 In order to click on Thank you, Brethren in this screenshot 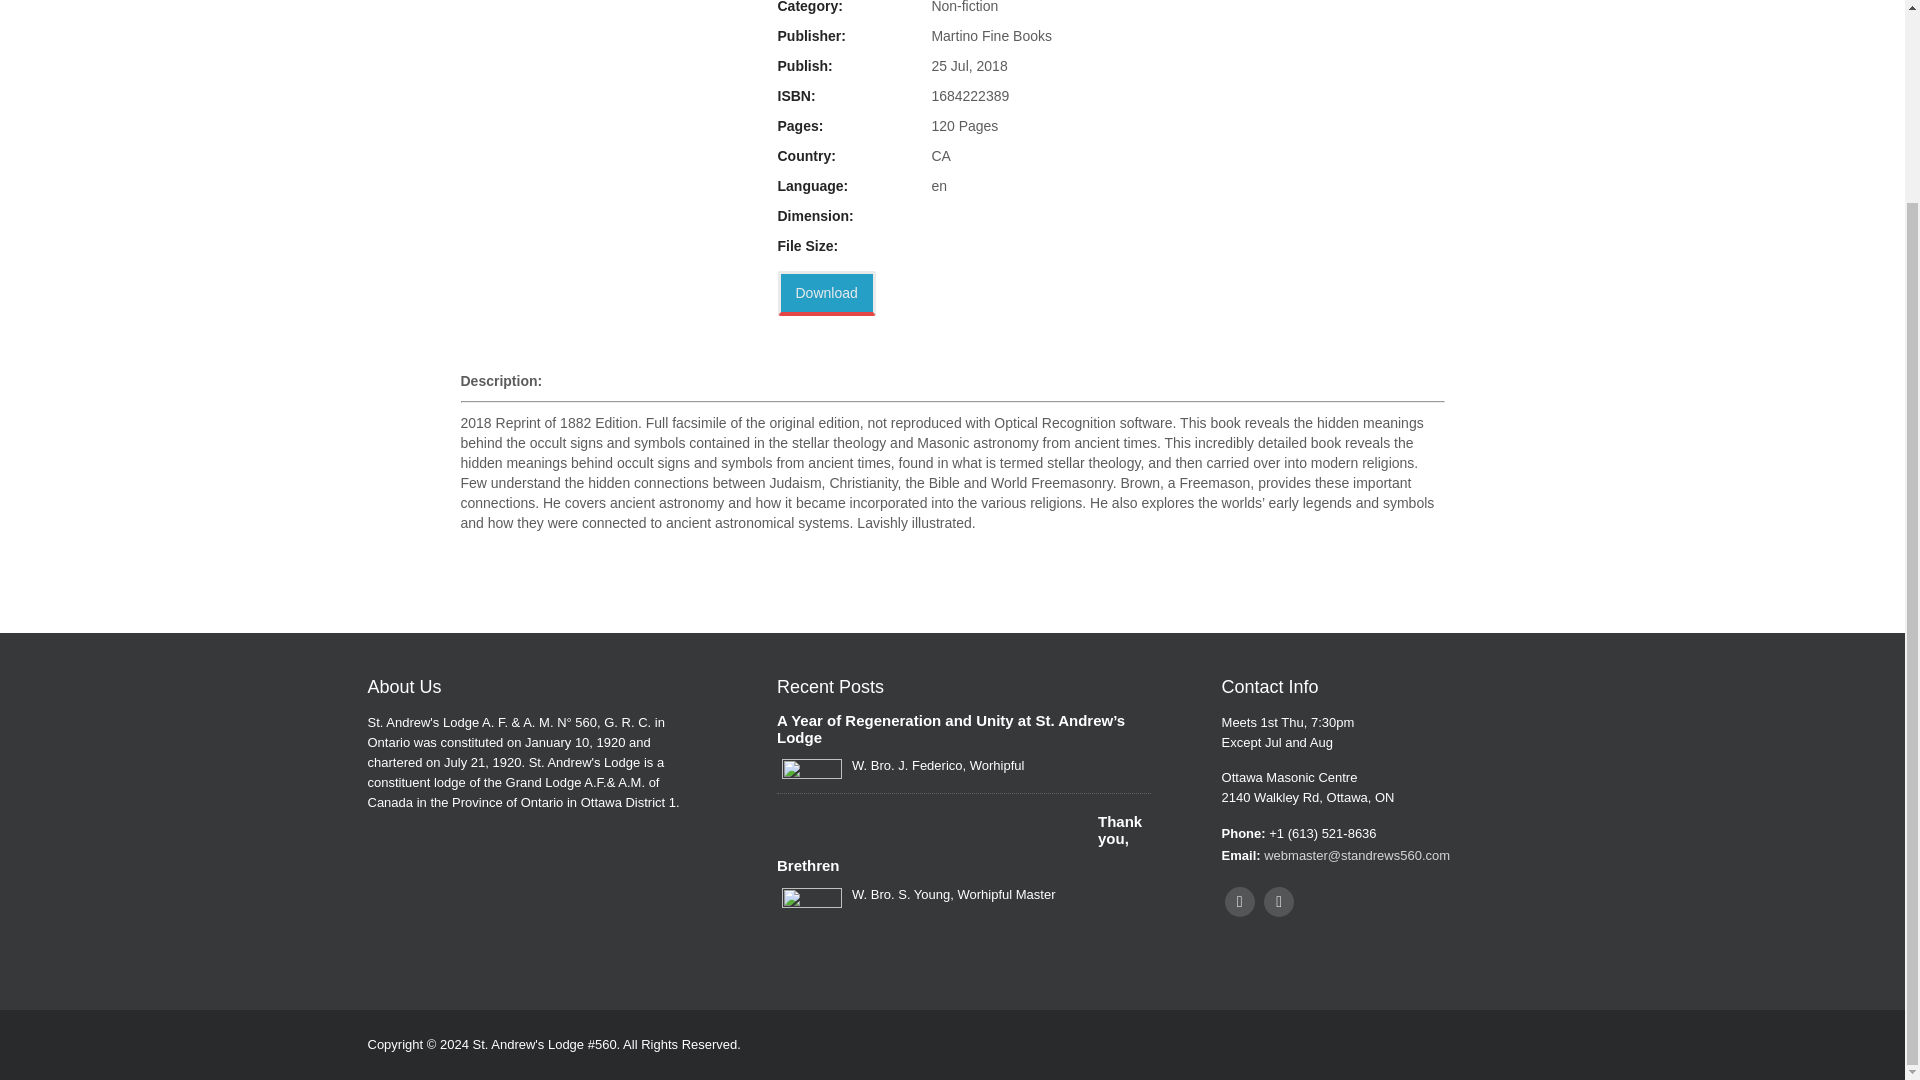, I will do `click(964, 844)`.